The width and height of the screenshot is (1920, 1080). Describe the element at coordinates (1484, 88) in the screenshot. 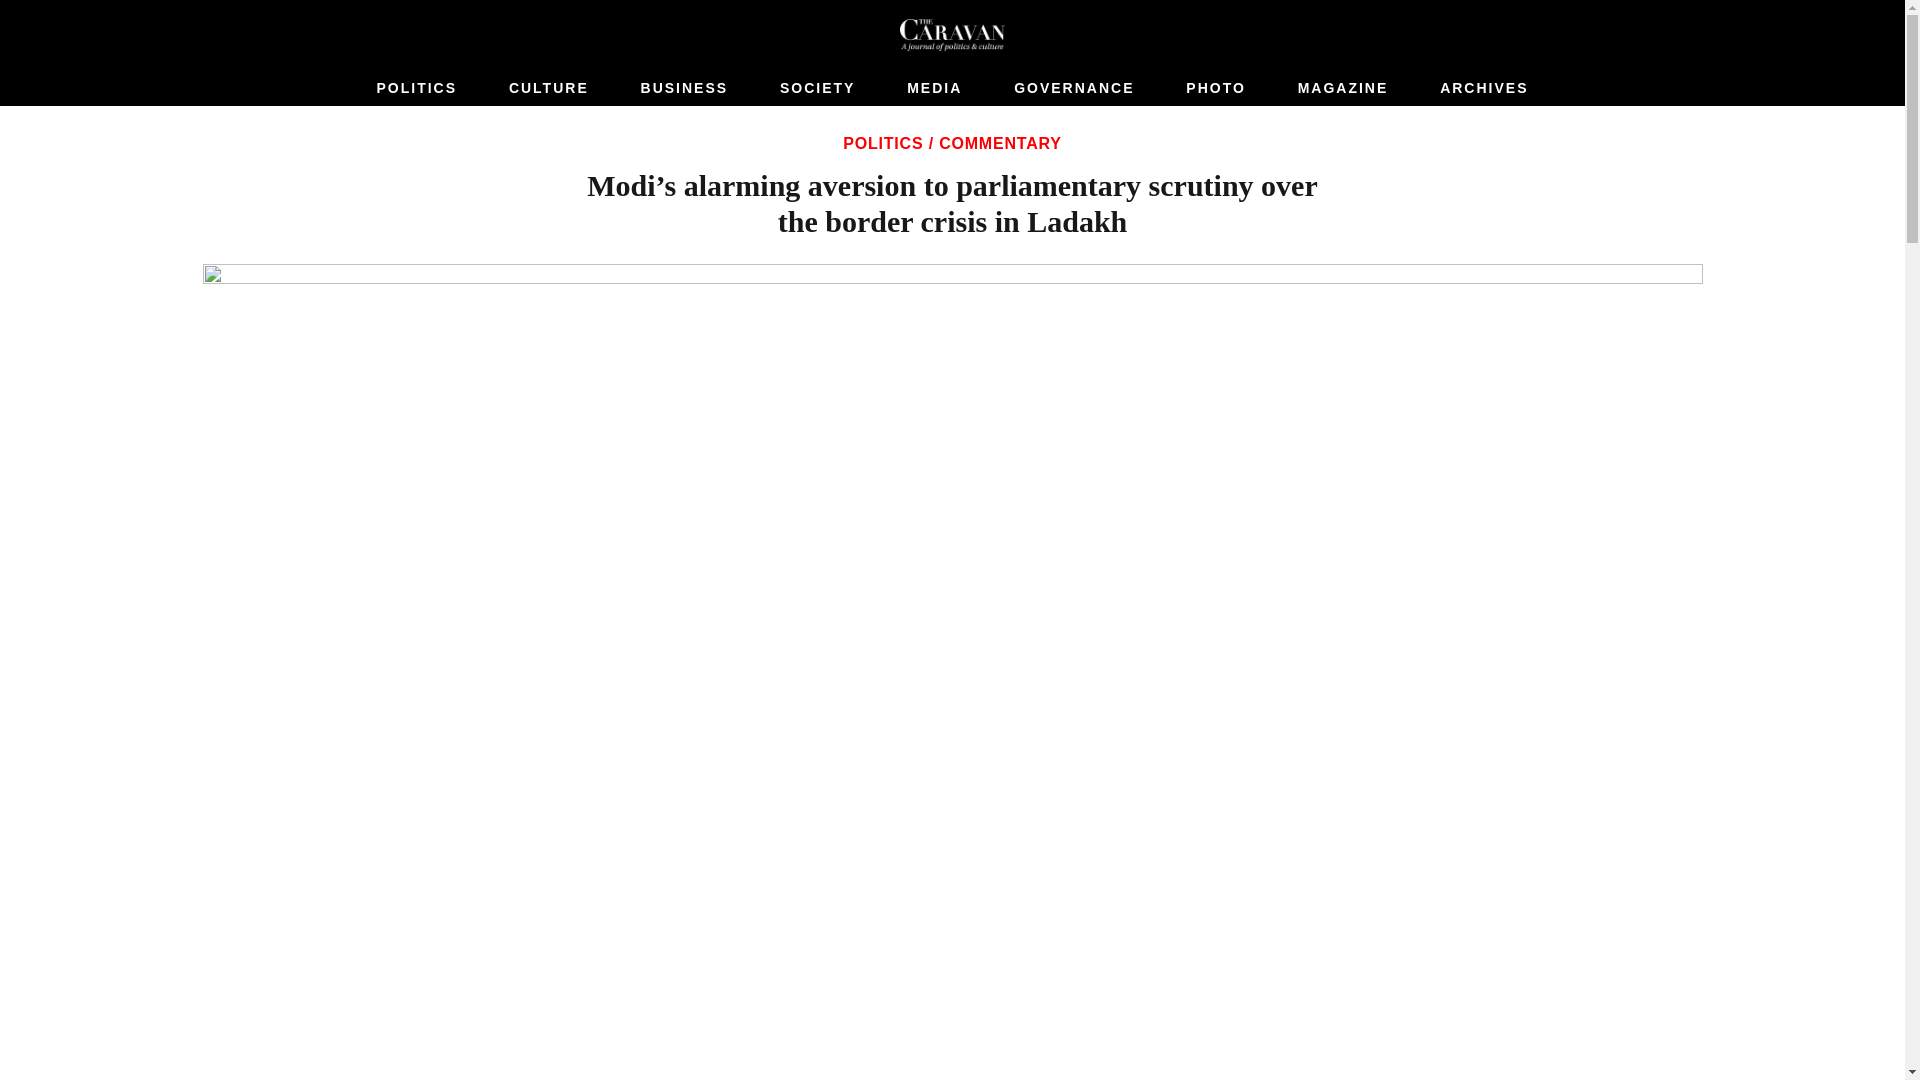

I see `ARCHIVES` at that location.